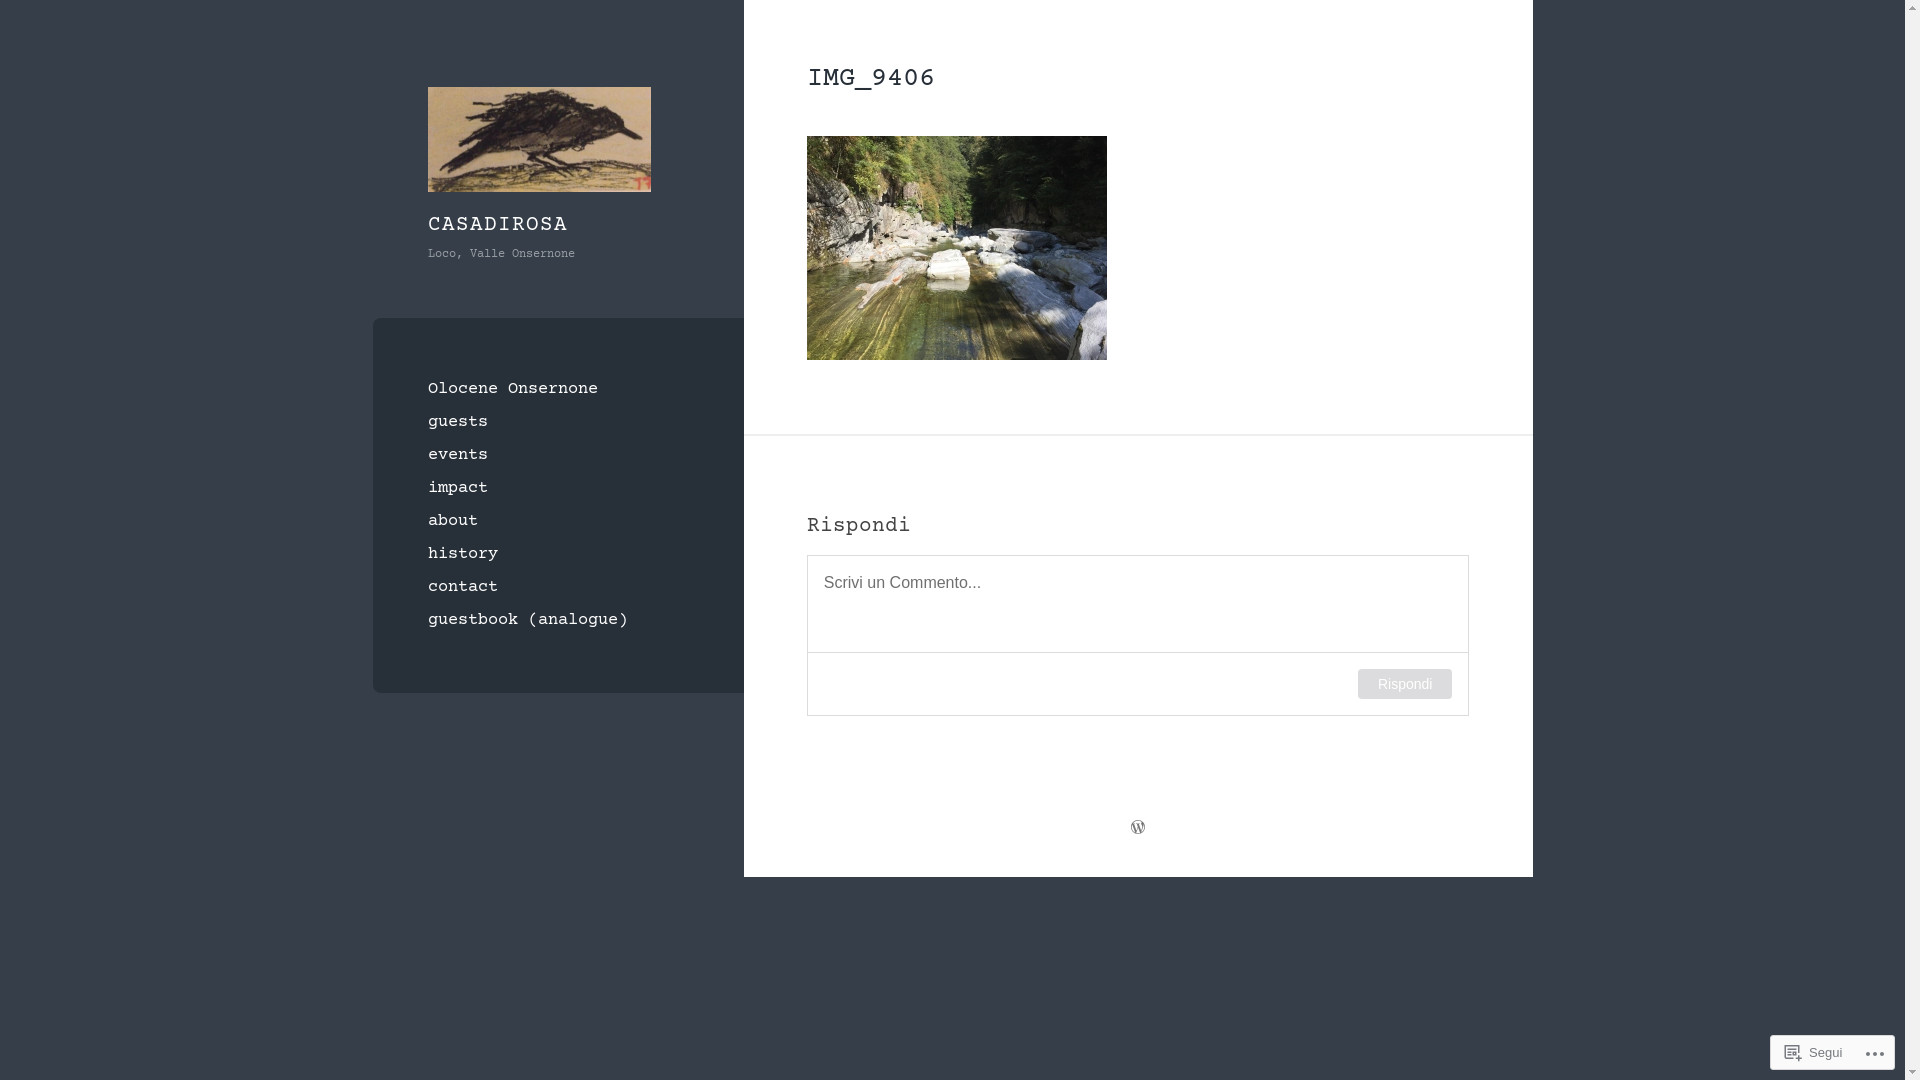 This screenshot has width=1920, height=1080. I want to click on Segui, so click(1814, 1052).